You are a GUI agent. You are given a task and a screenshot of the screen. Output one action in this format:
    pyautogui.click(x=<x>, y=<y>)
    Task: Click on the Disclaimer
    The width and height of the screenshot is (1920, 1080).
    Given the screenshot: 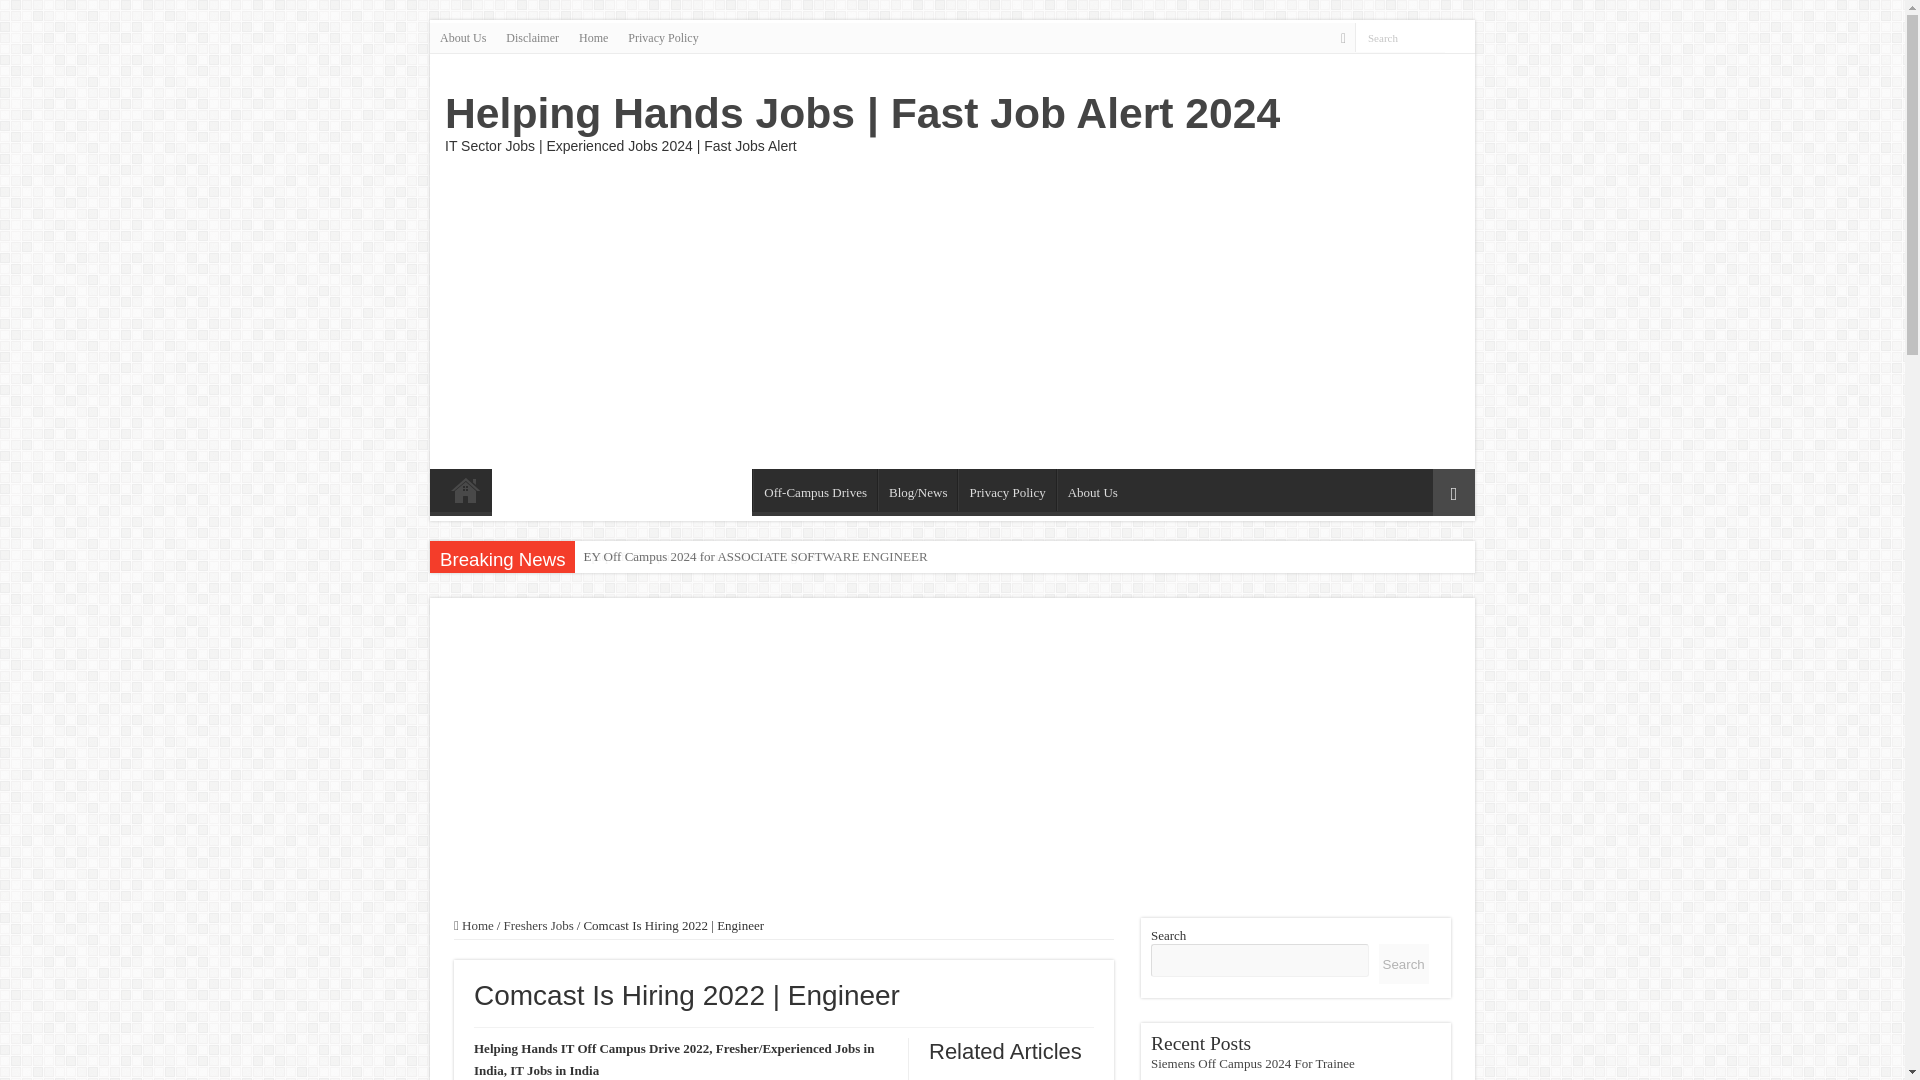 What is the action you would take?
    pyautogui.click(x=532, y=37)
    